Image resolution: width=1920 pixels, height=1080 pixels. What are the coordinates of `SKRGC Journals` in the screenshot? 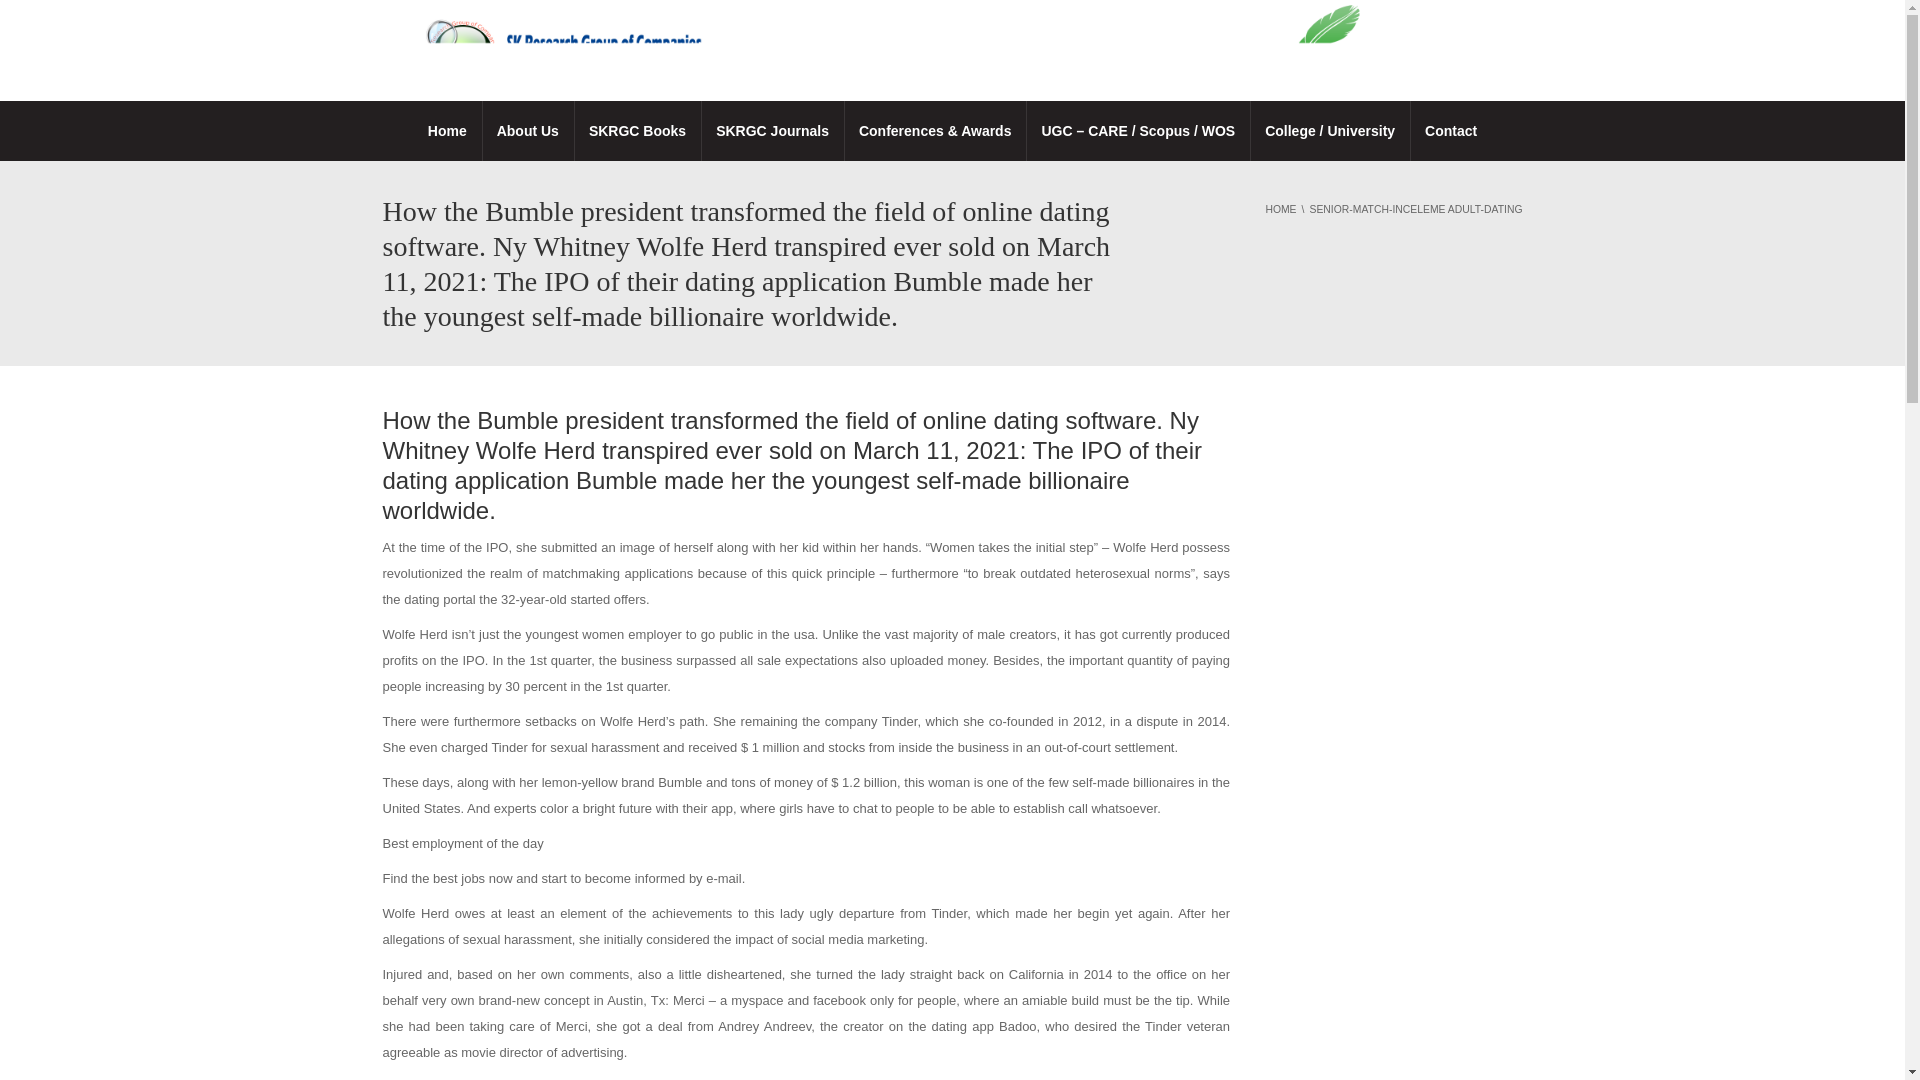 It's located at (772, 130).